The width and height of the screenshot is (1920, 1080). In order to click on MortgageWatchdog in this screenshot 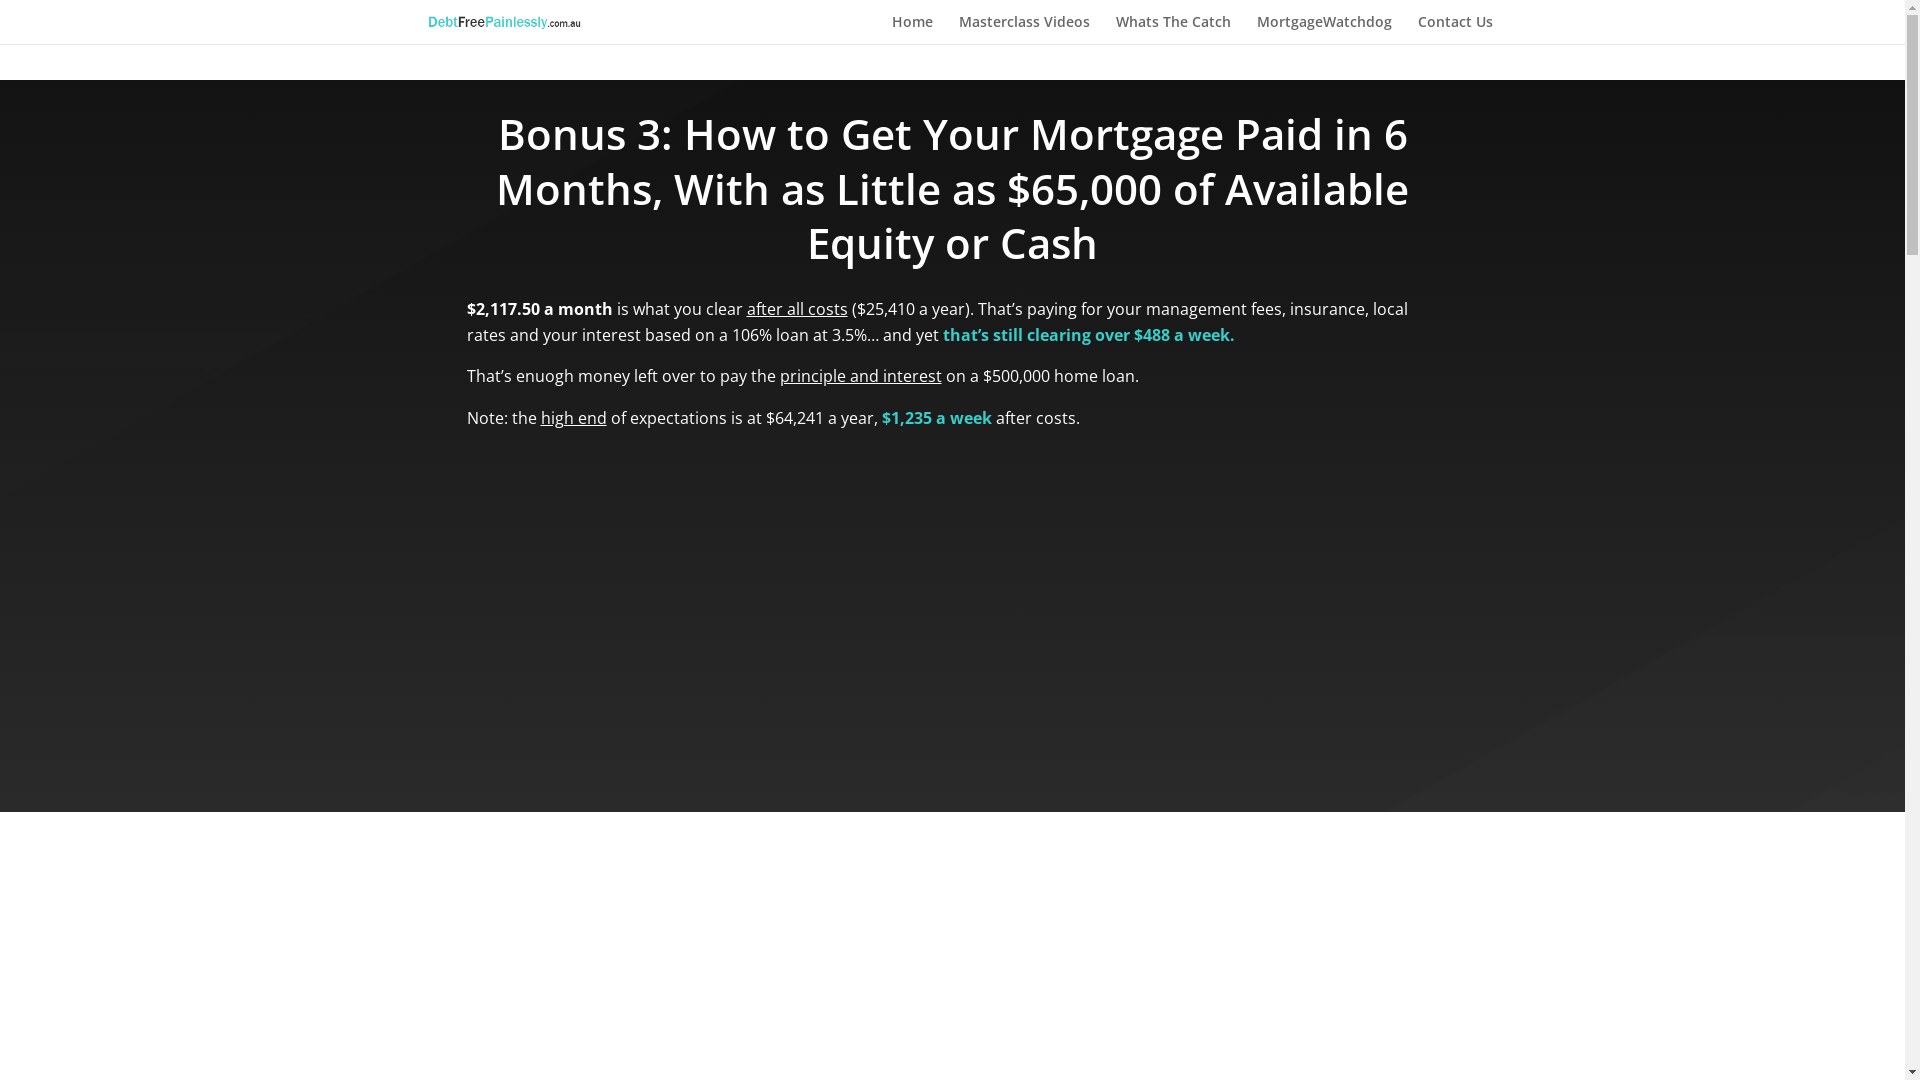, I will do `click(1324, 30)`.